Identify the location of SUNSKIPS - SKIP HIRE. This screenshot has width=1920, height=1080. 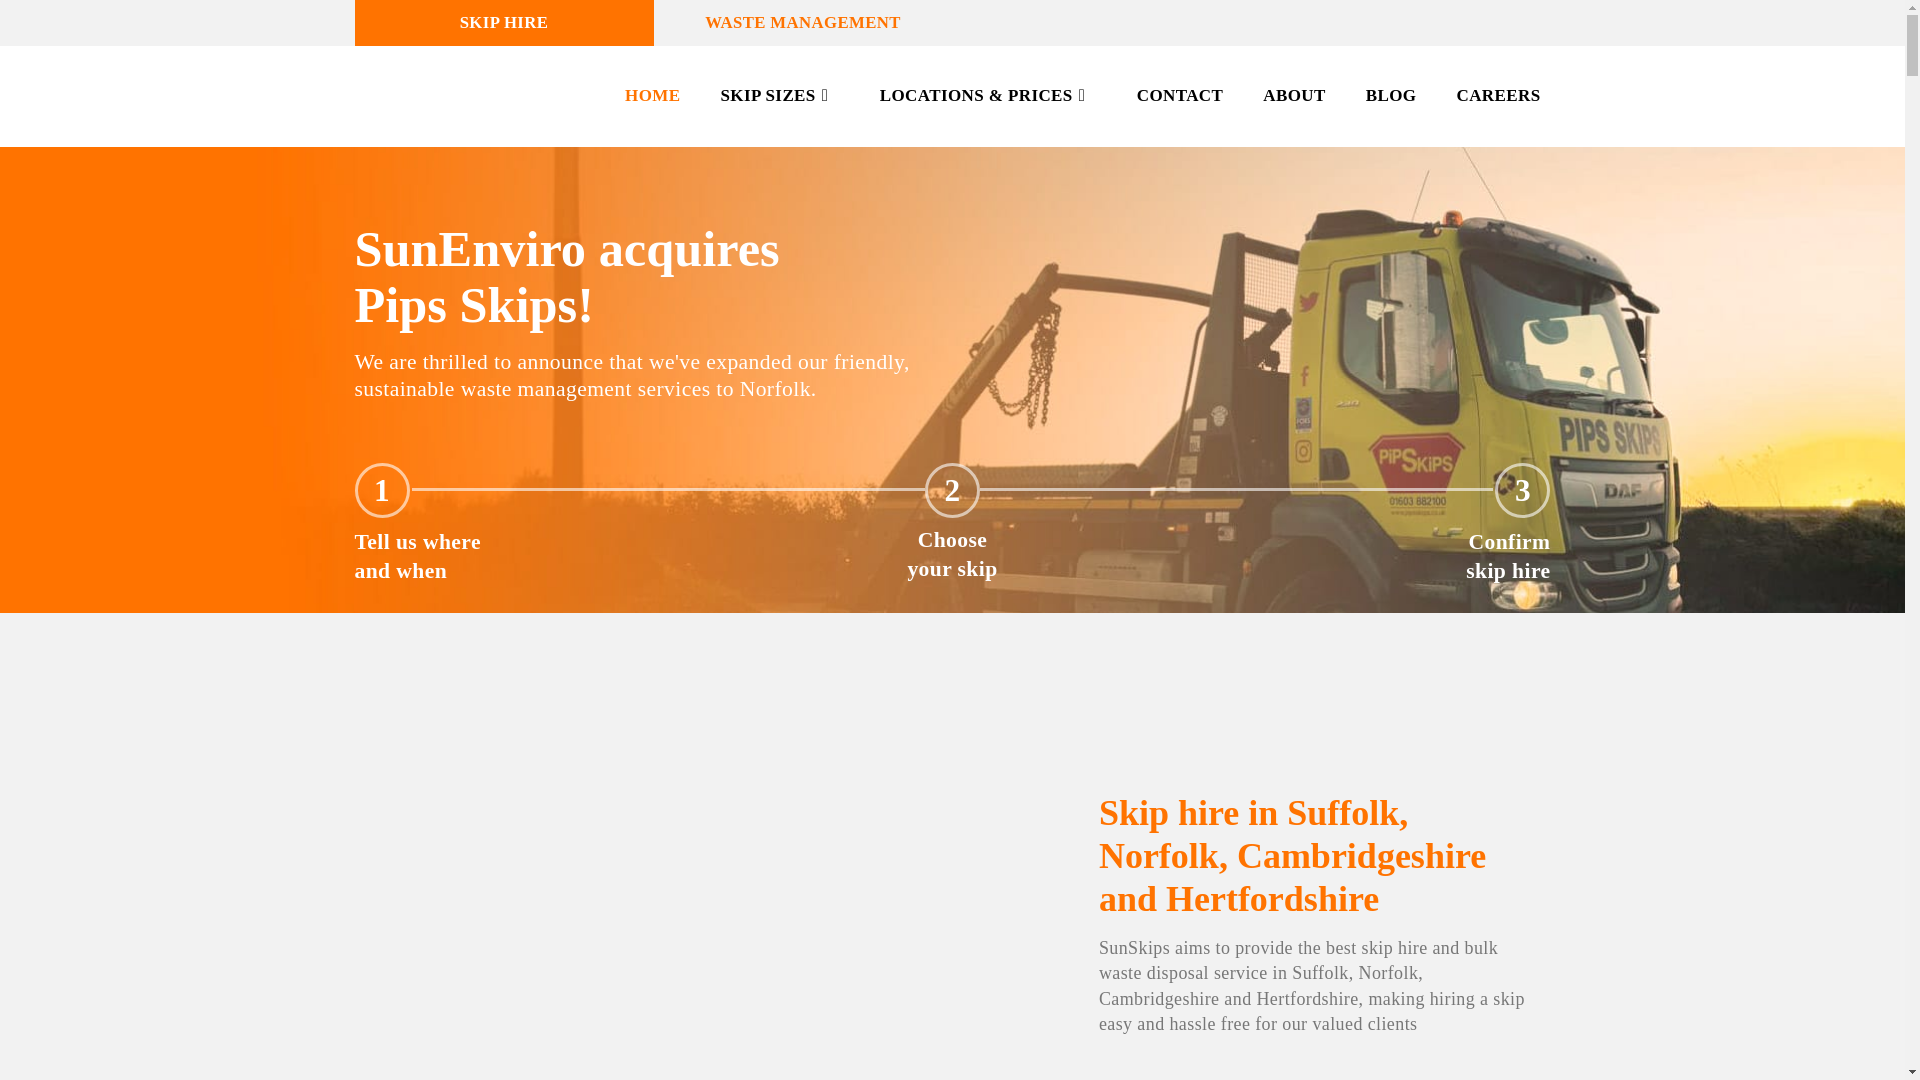
(447, 96).